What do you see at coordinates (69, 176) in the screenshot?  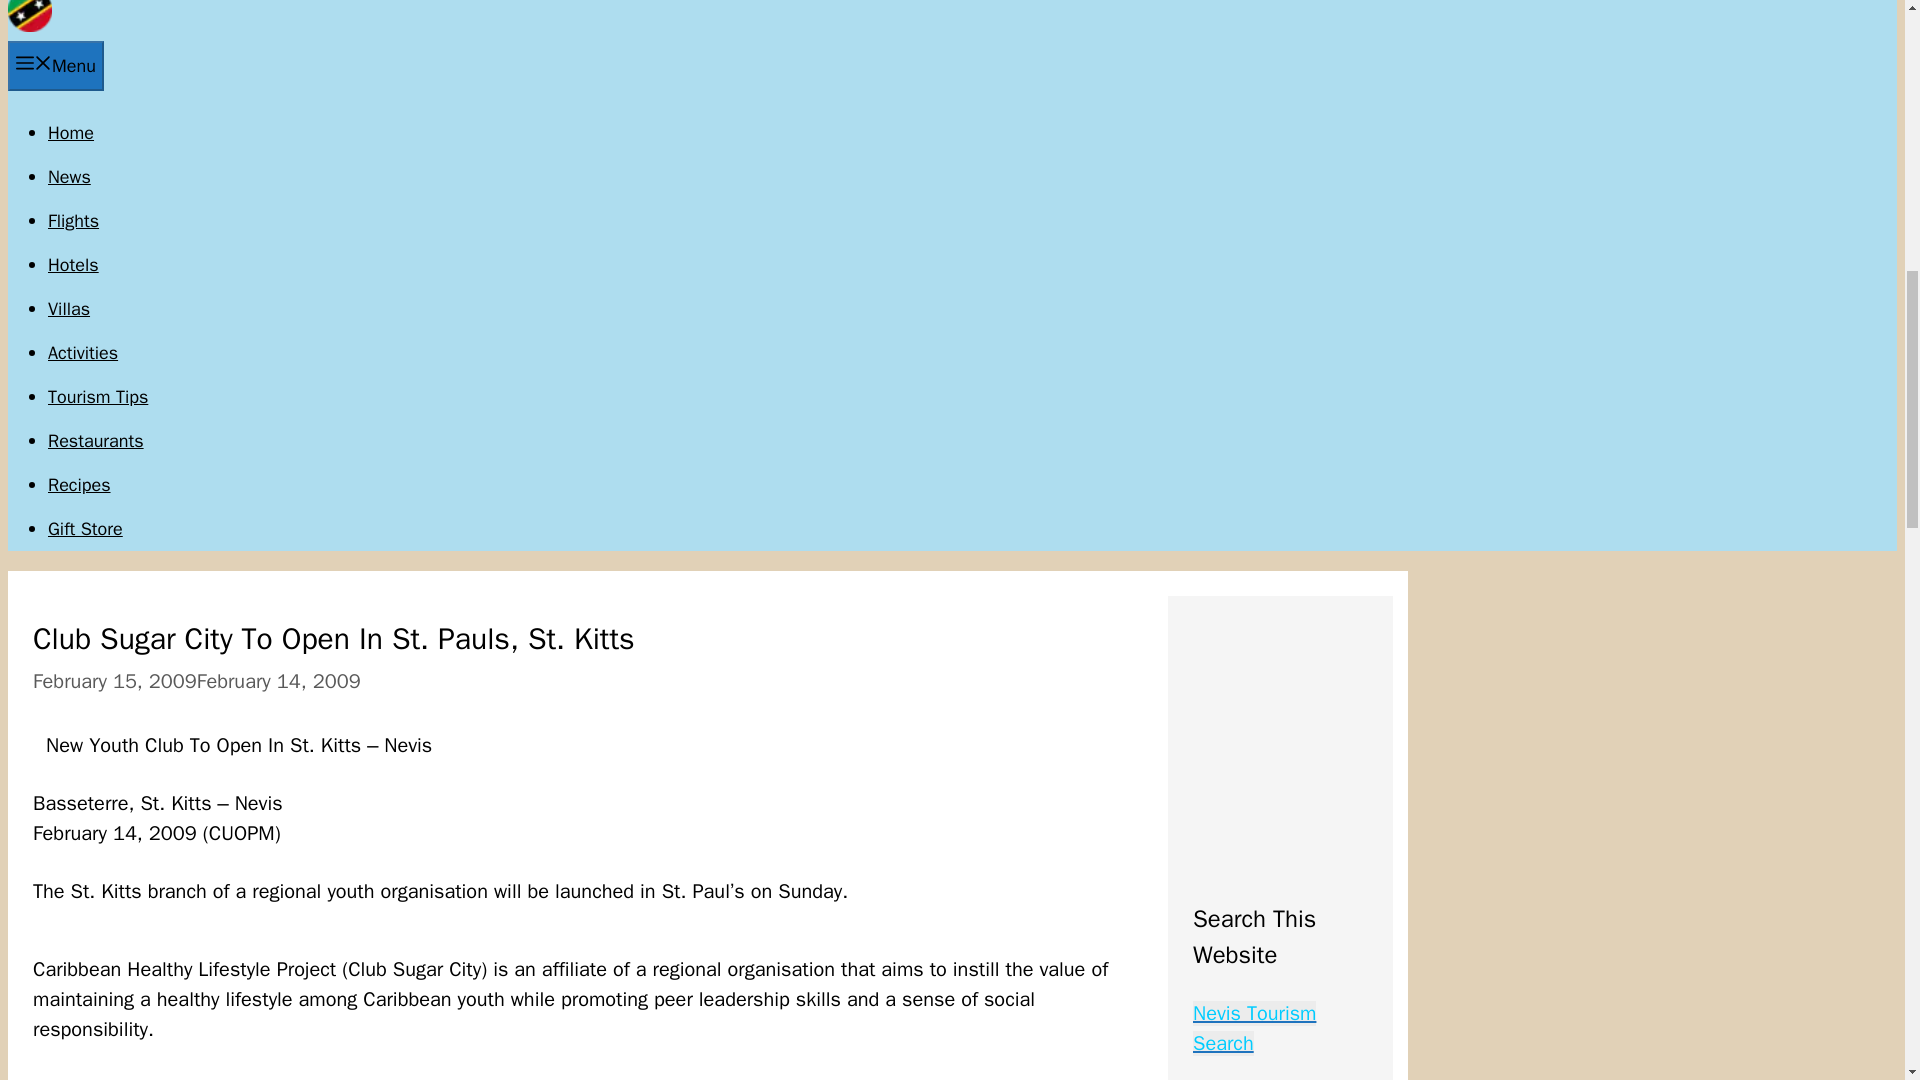 I see `Nevis News` at bounding box center [69, 176].